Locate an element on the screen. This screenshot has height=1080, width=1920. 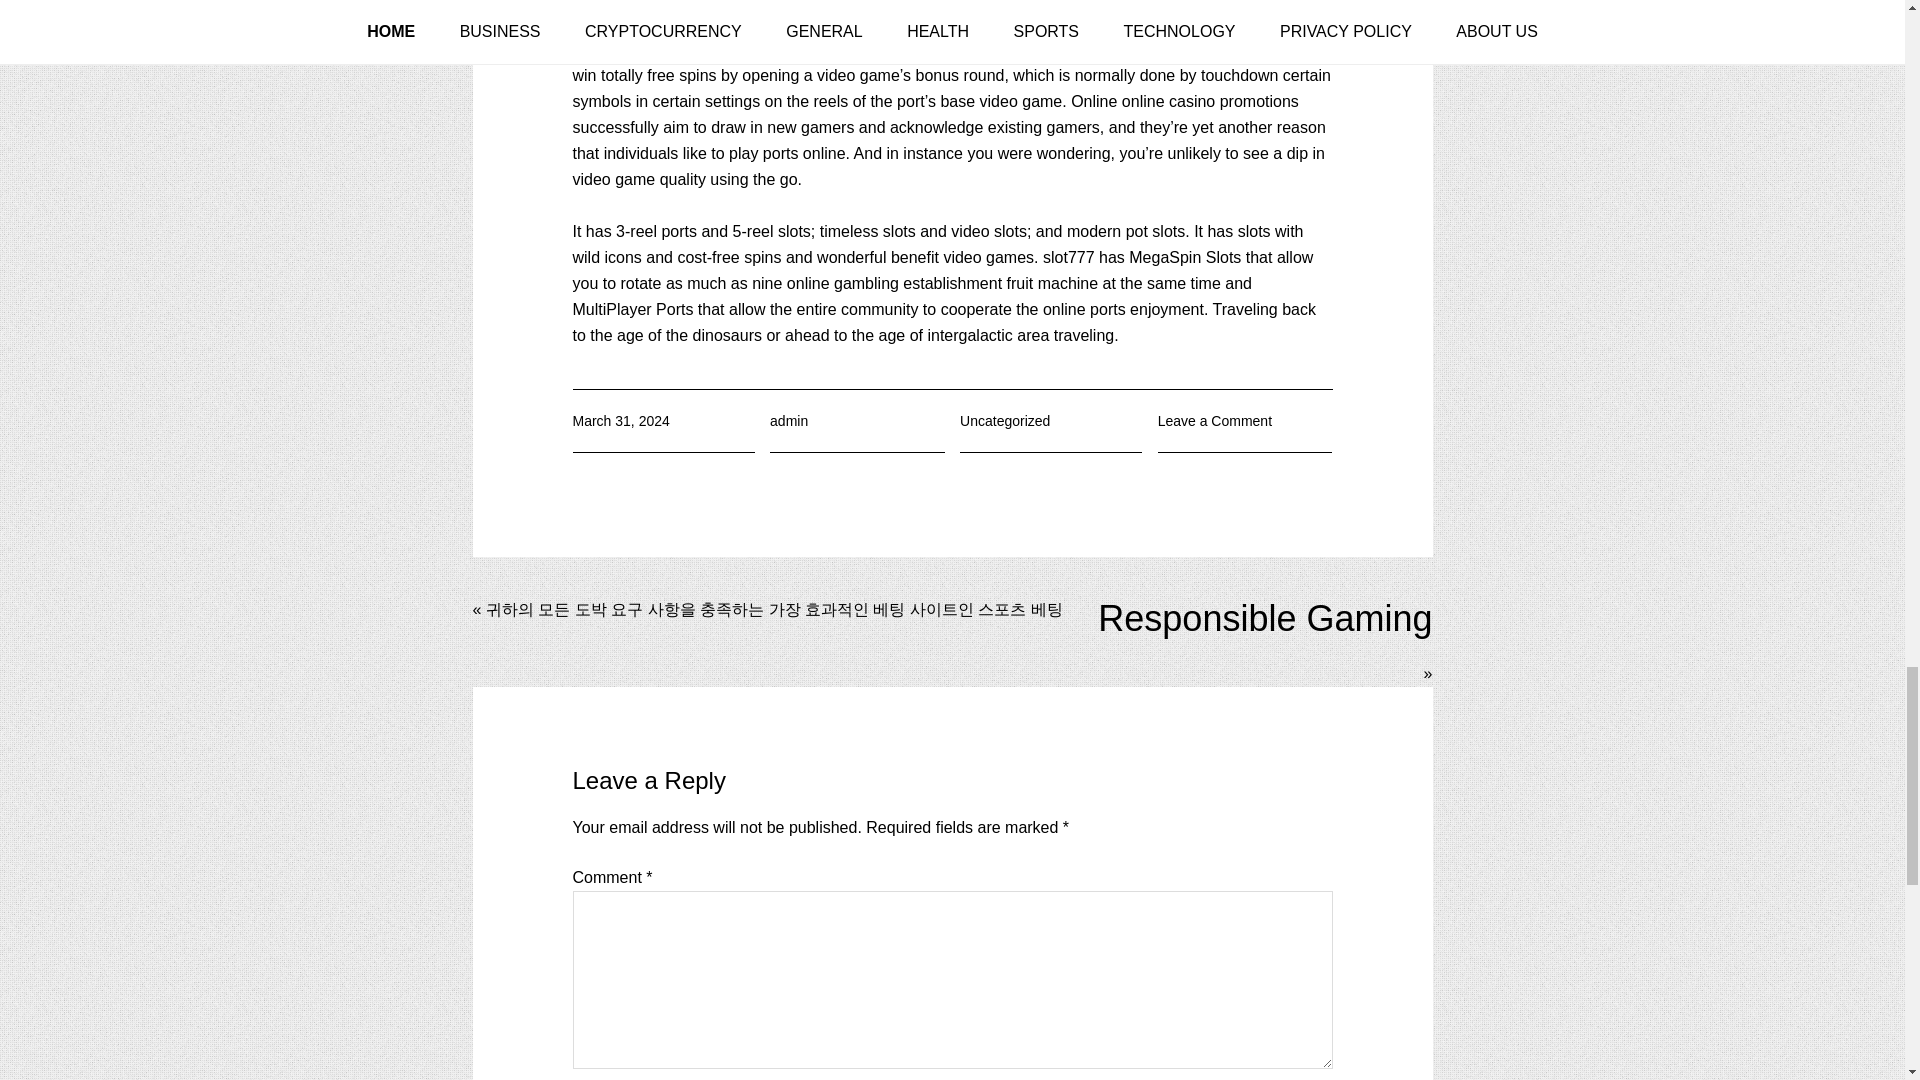
Leave a Comment is located at coordinates (1214, 420).